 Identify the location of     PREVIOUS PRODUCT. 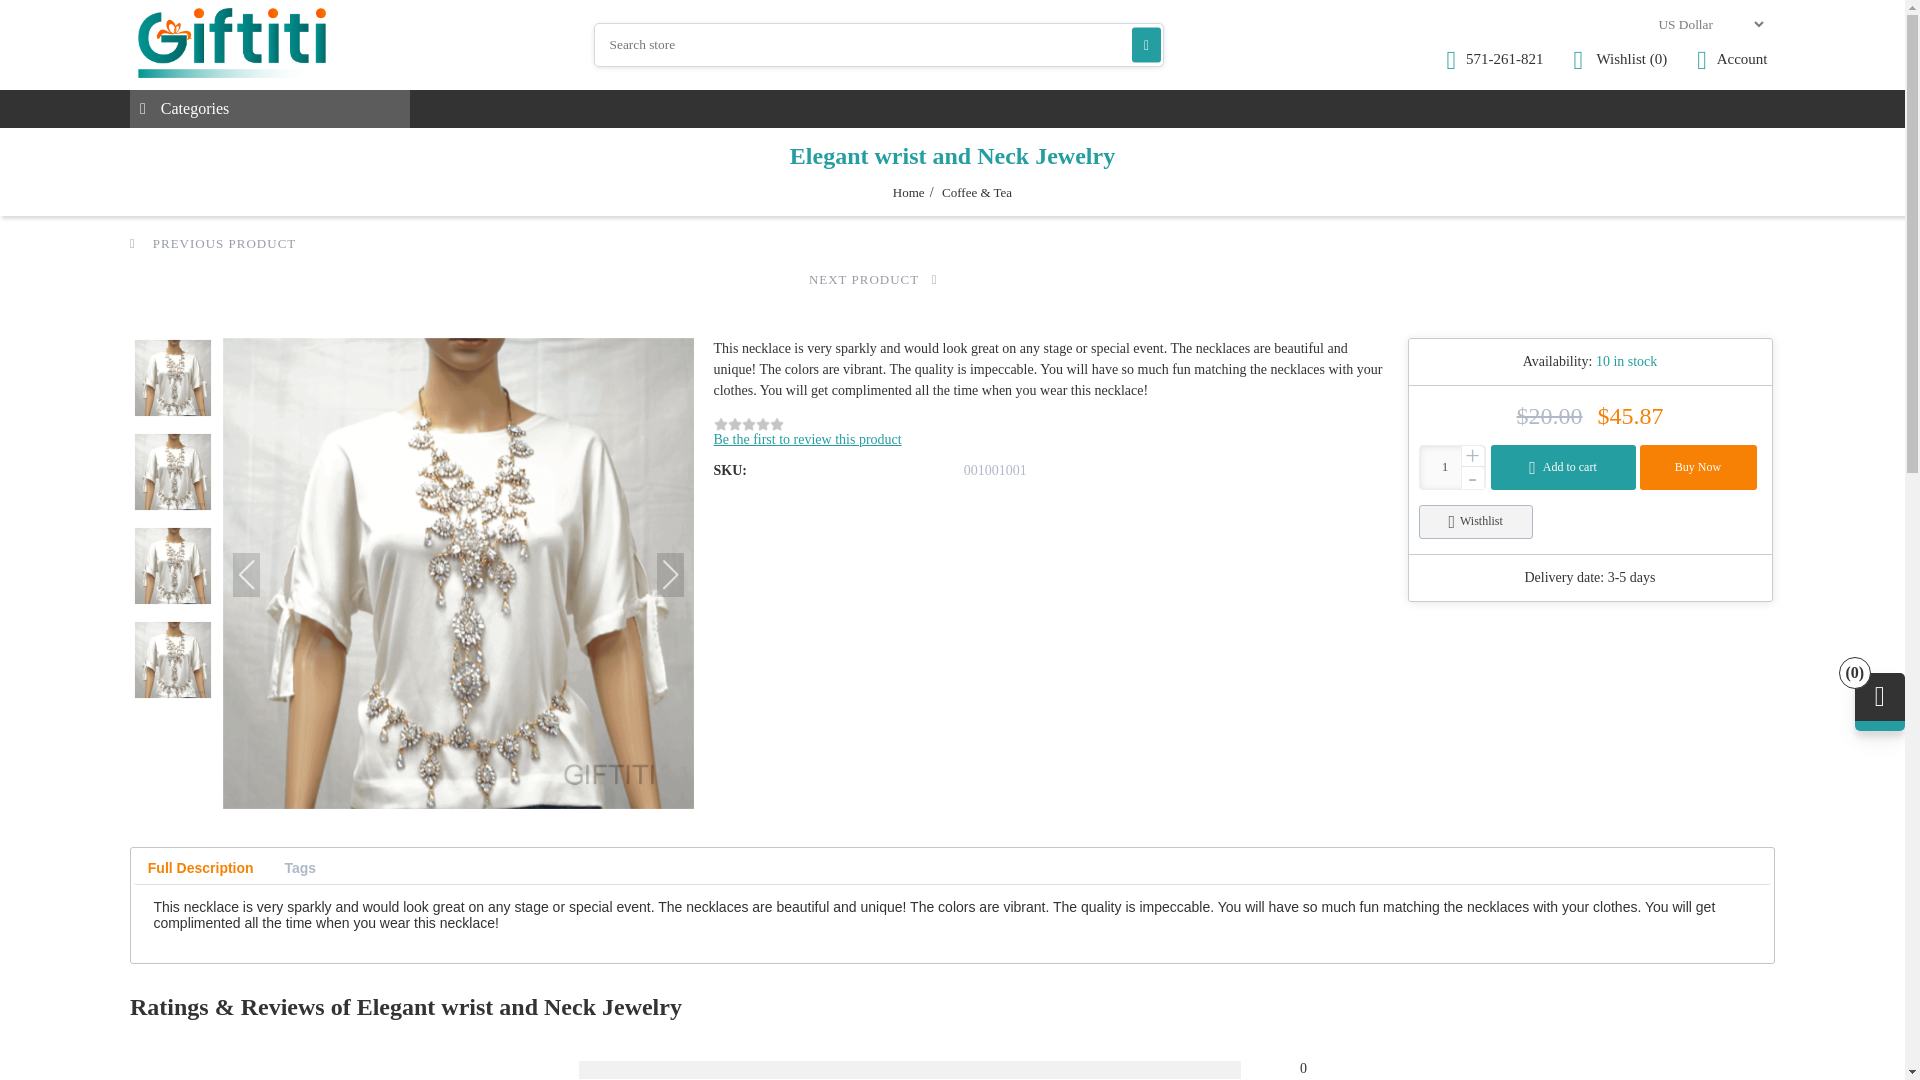
(212, 243).